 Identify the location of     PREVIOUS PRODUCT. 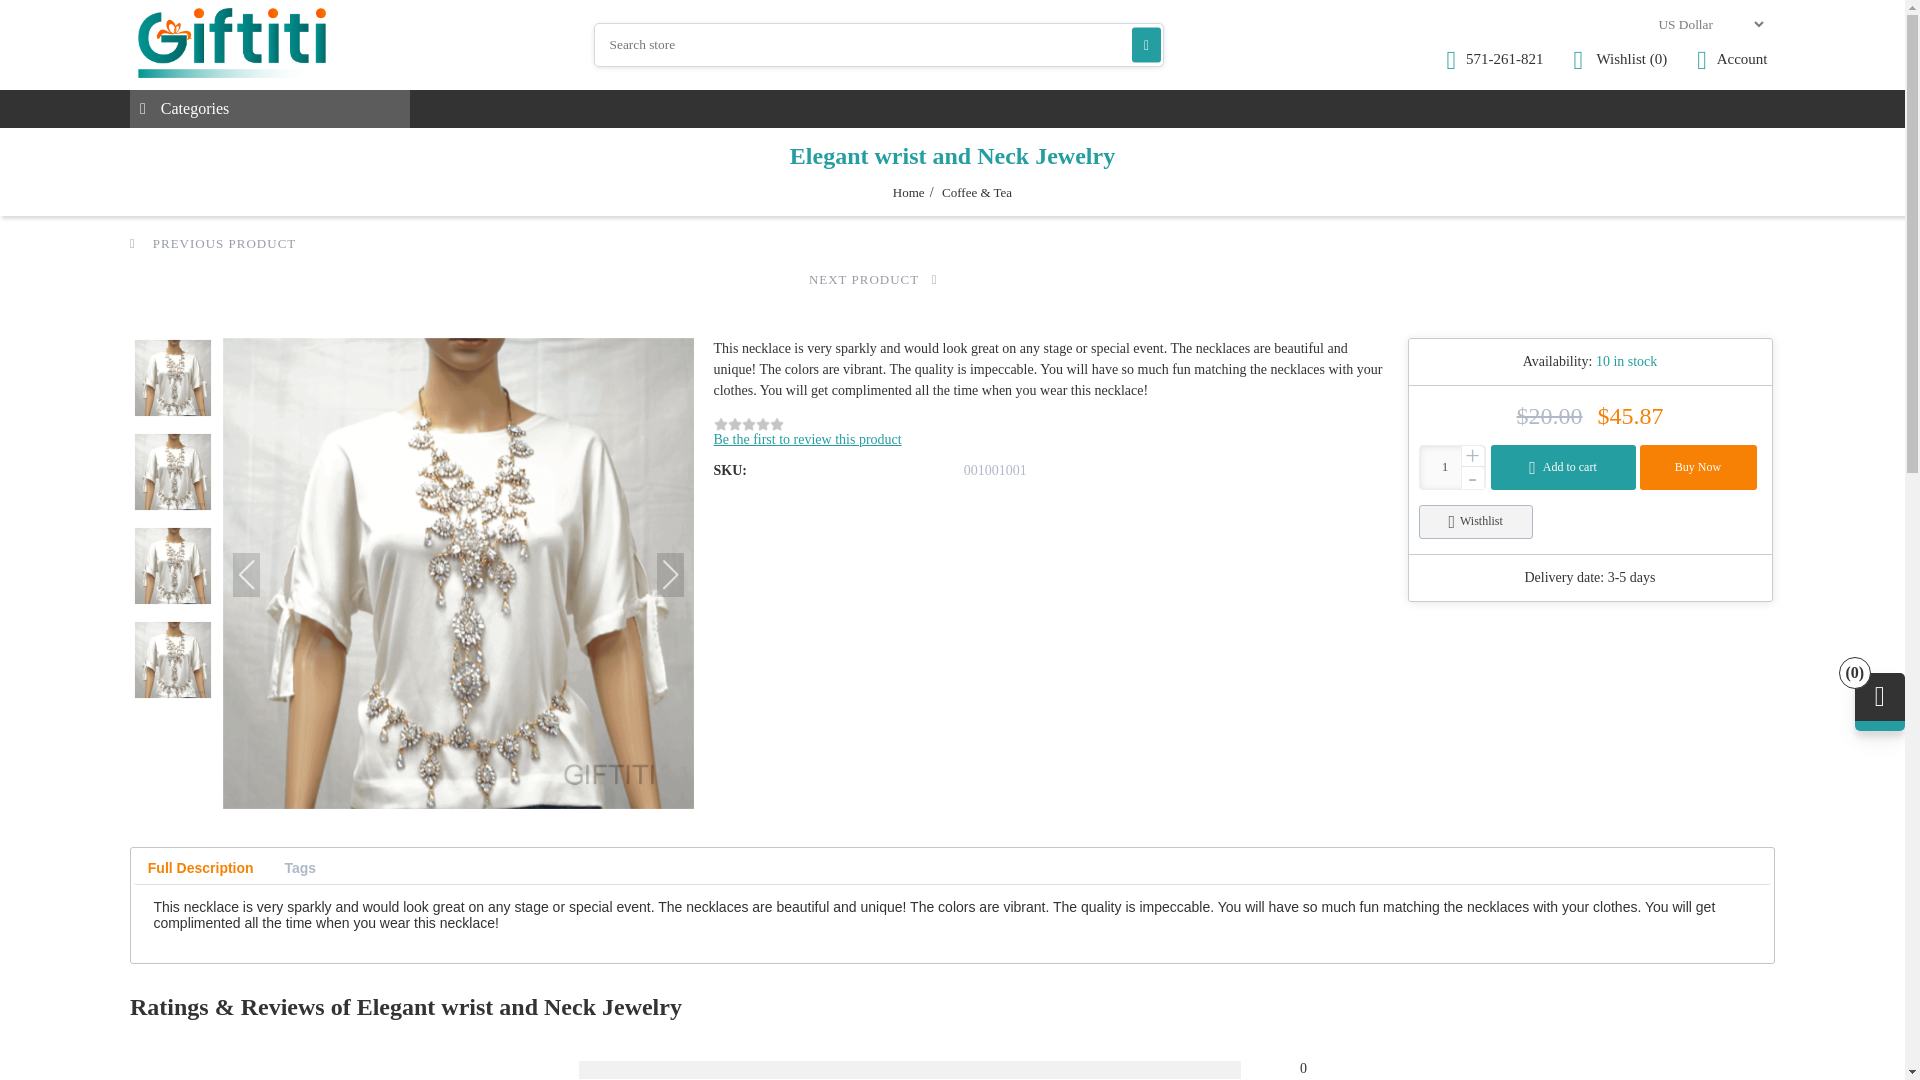
(212, 243).